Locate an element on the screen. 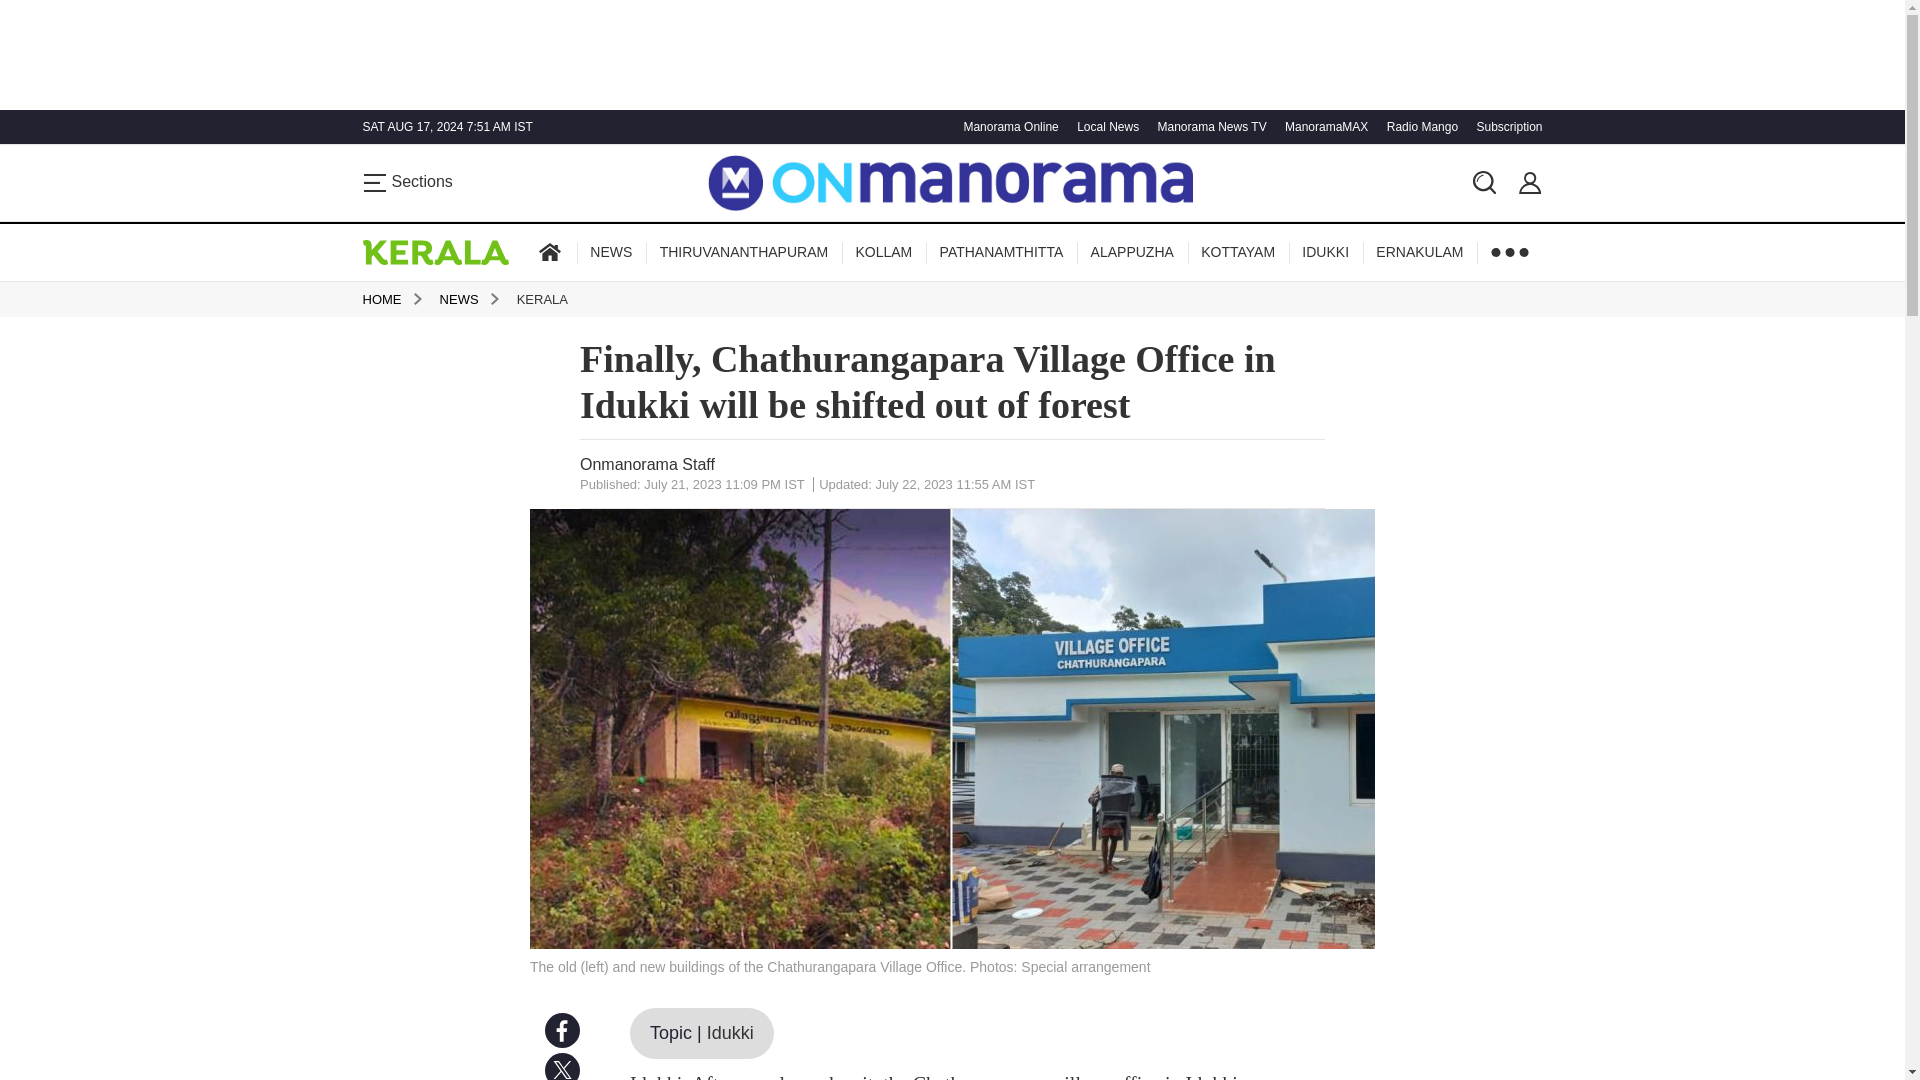  Manorama Online is located at coordinates (1008, 126).